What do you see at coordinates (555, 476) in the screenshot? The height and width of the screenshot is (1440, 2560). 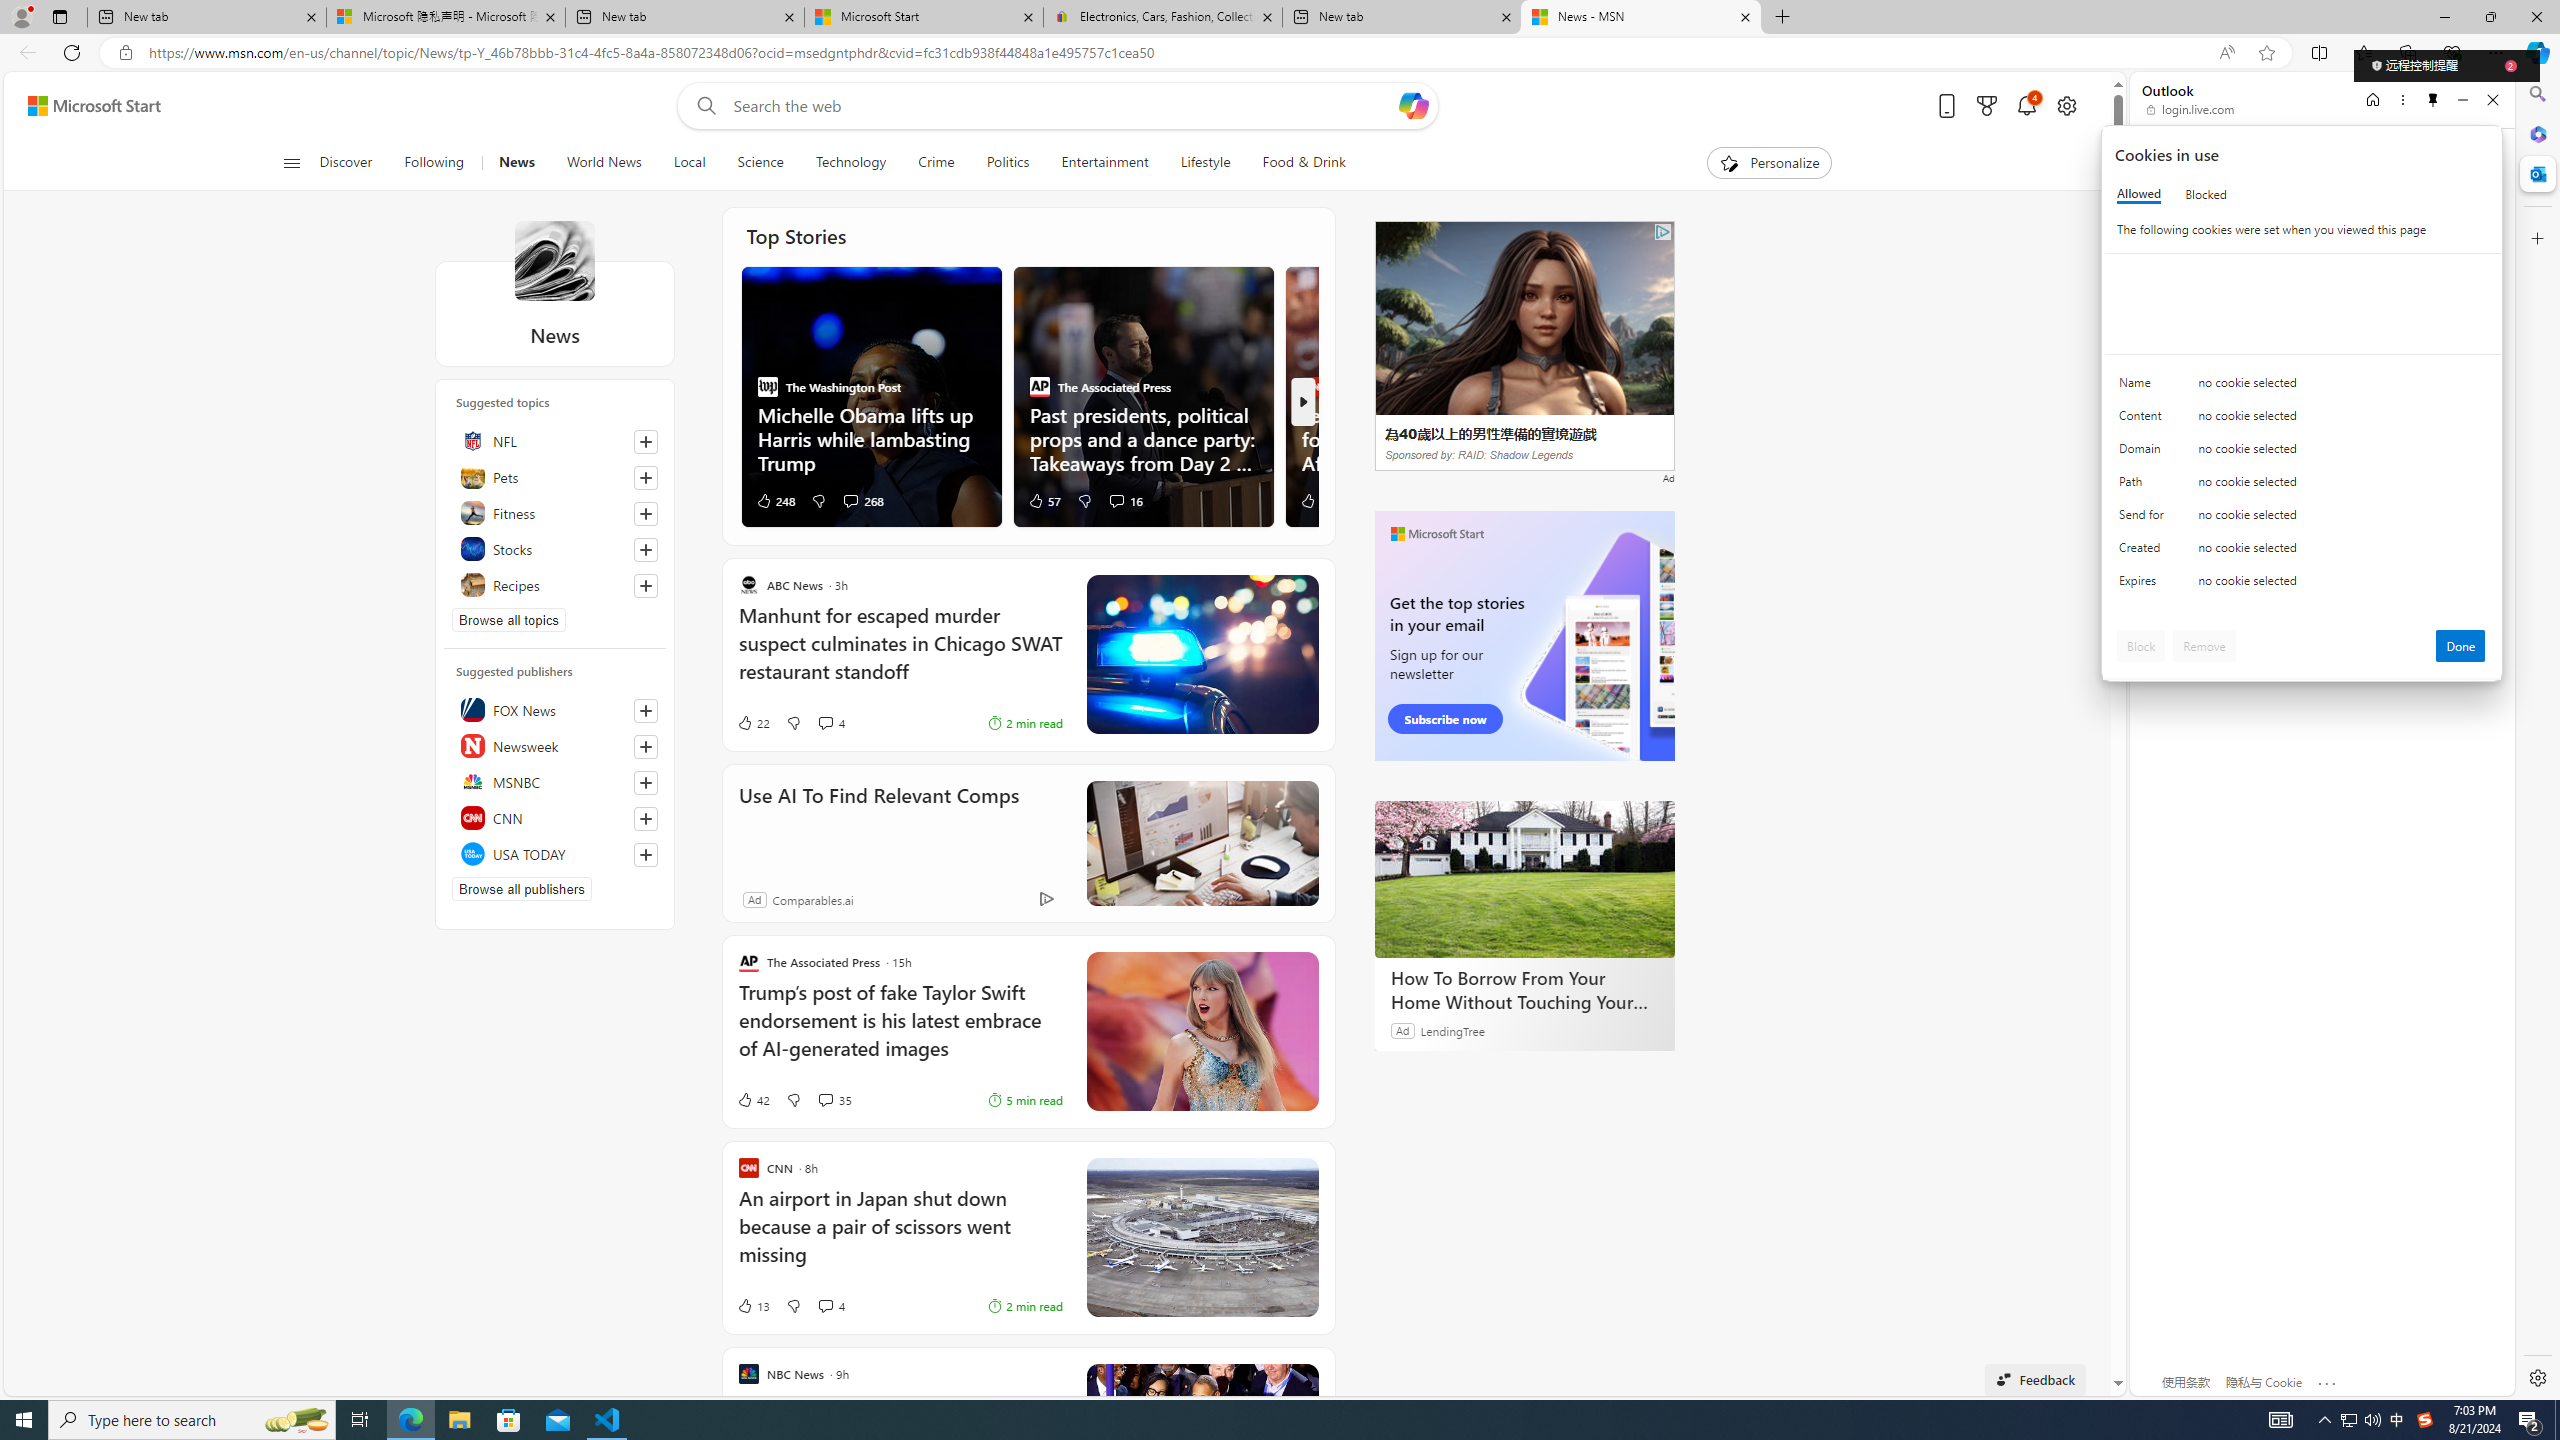 I see `Pets` at bounding box center [555, 476].